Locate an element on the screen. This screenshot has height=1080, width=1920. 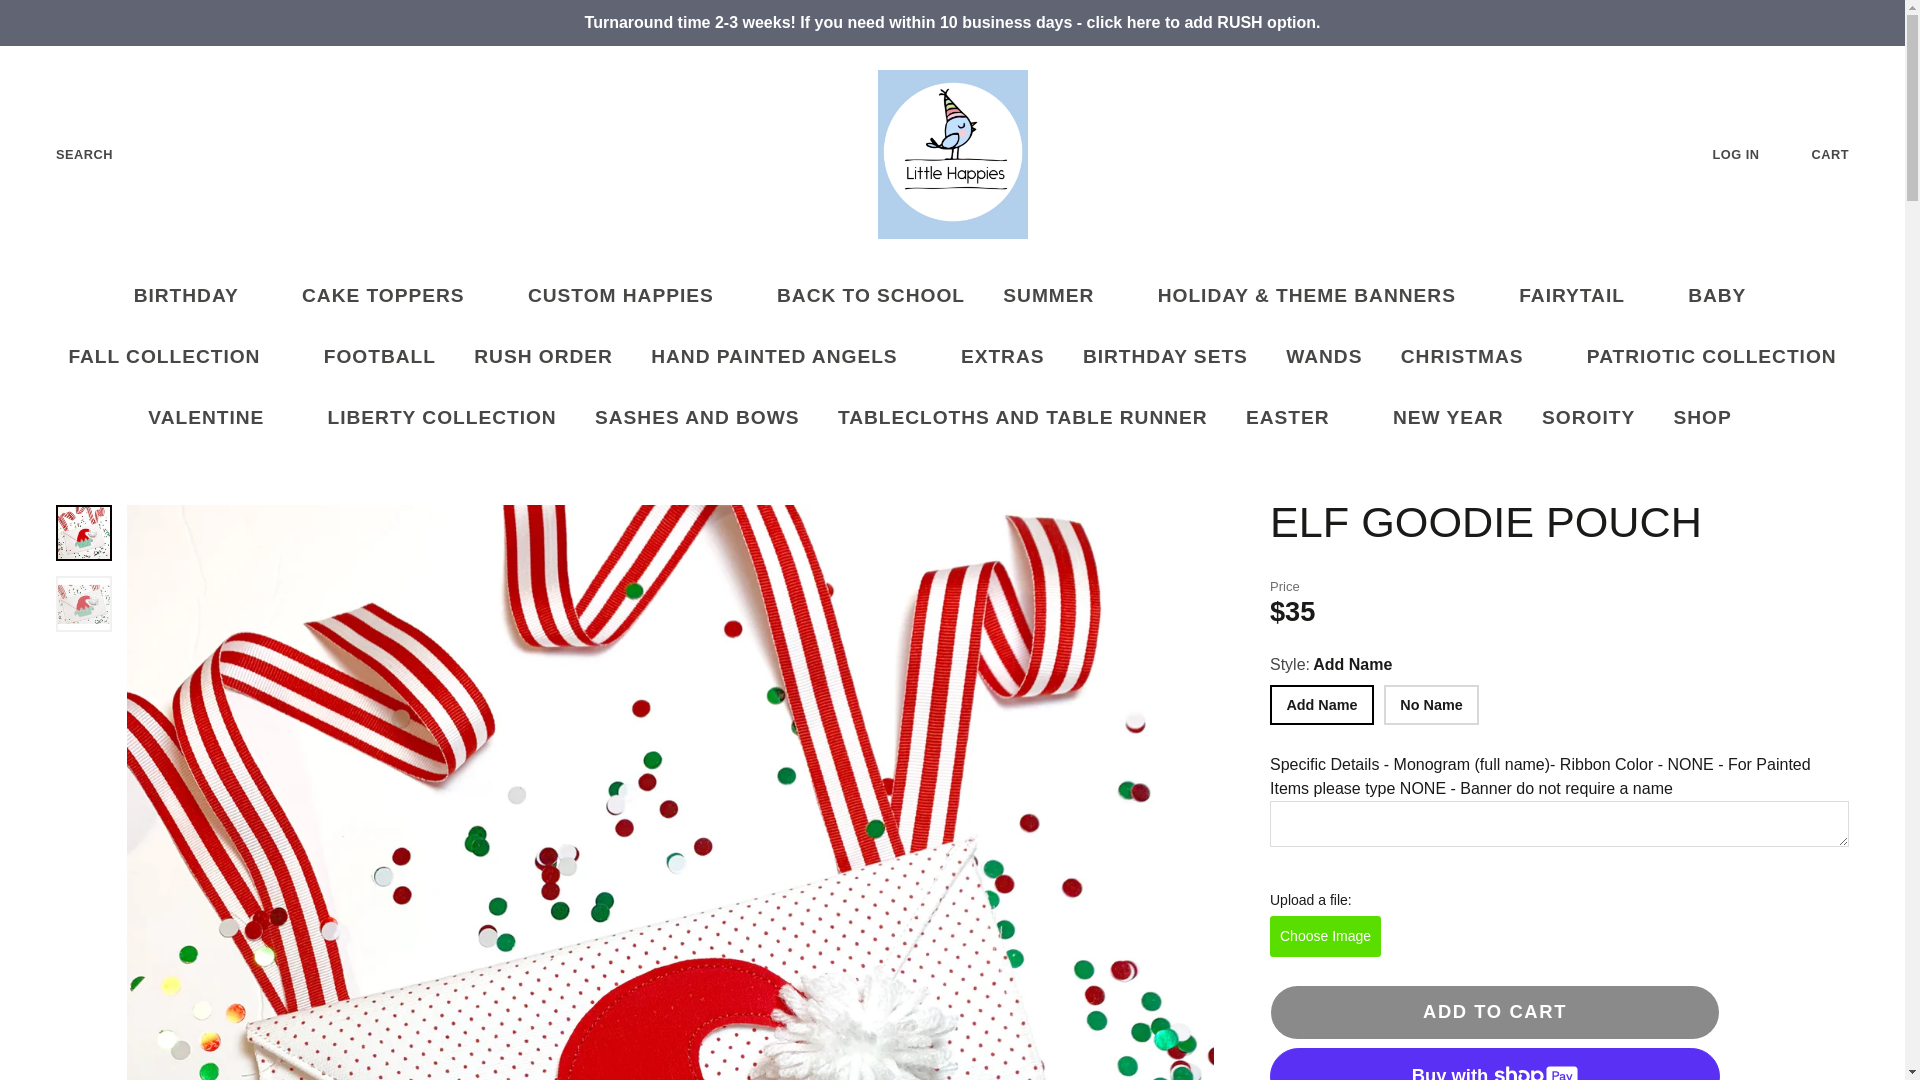
BIRTHDAY is located at coordinates (198, 296).